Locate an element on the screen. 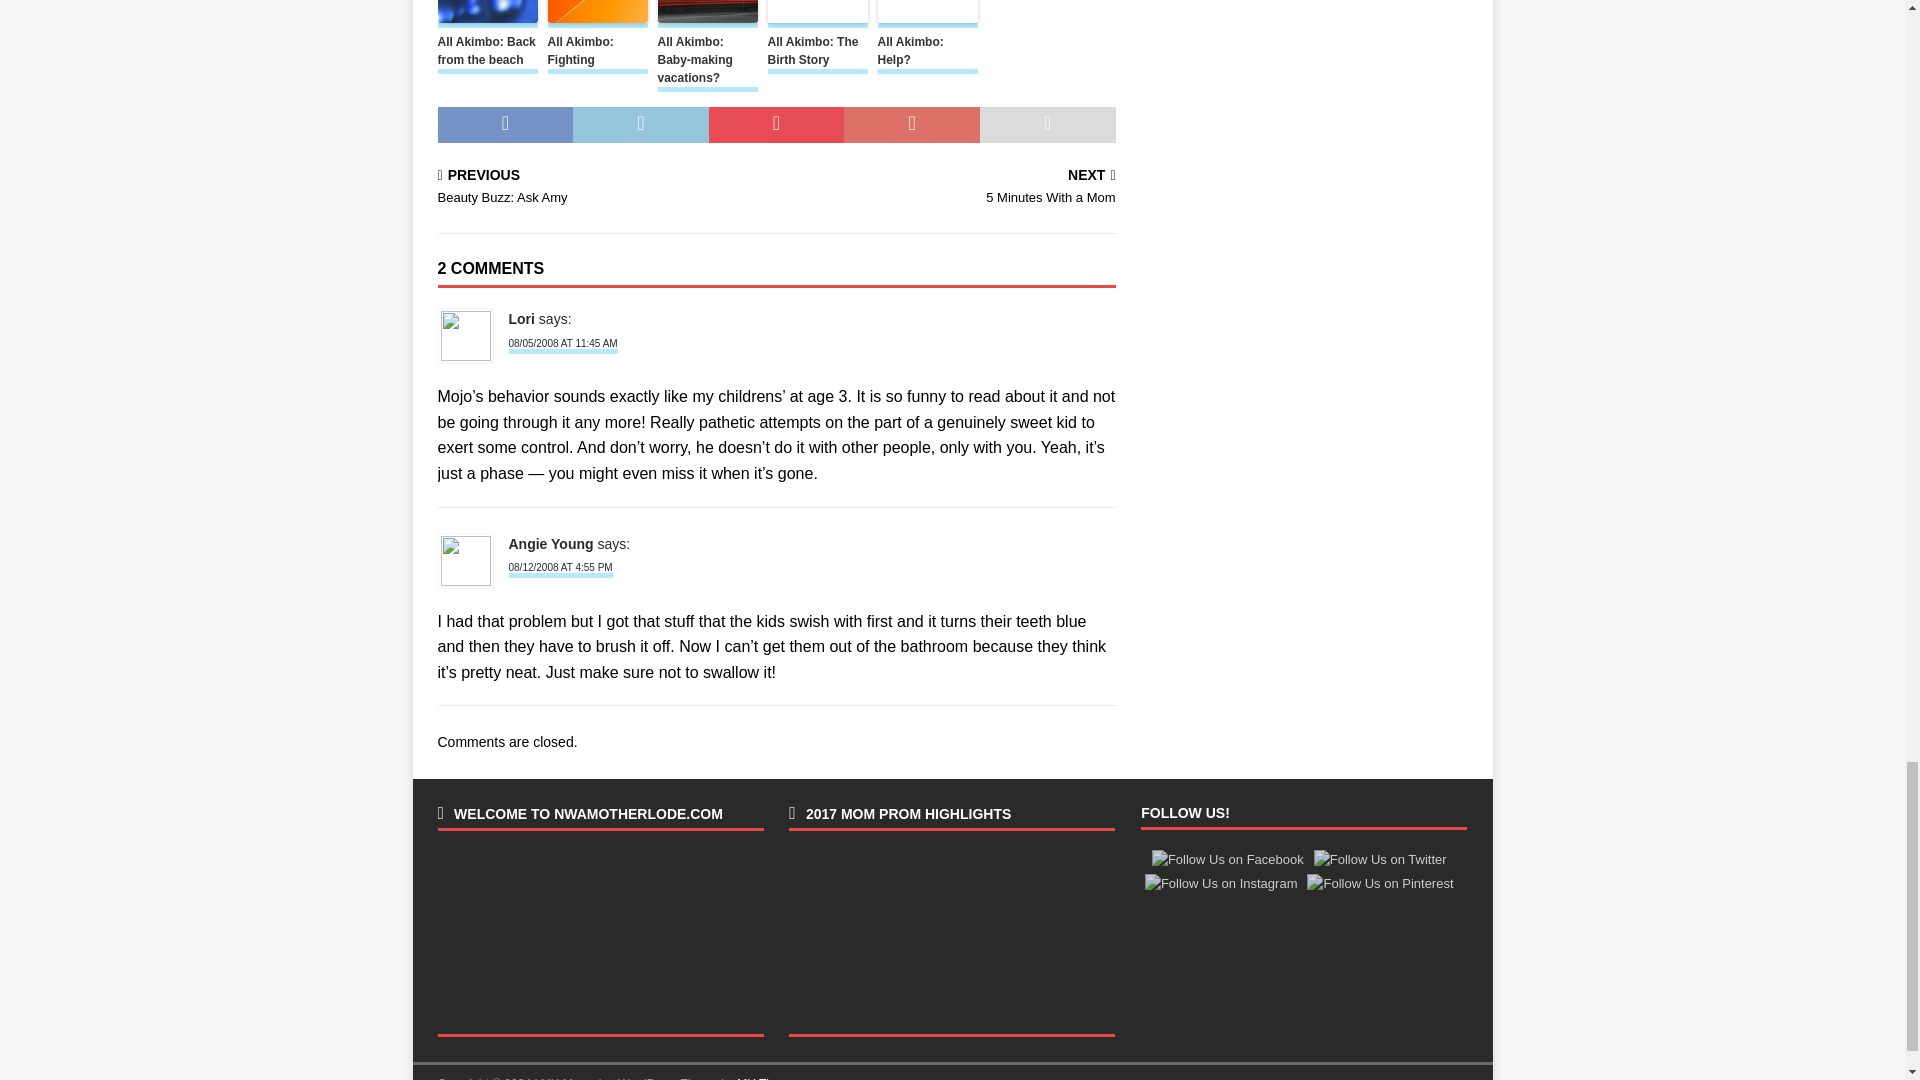  All Akimbo: The Birth Story is located at coordinates (818, 54).